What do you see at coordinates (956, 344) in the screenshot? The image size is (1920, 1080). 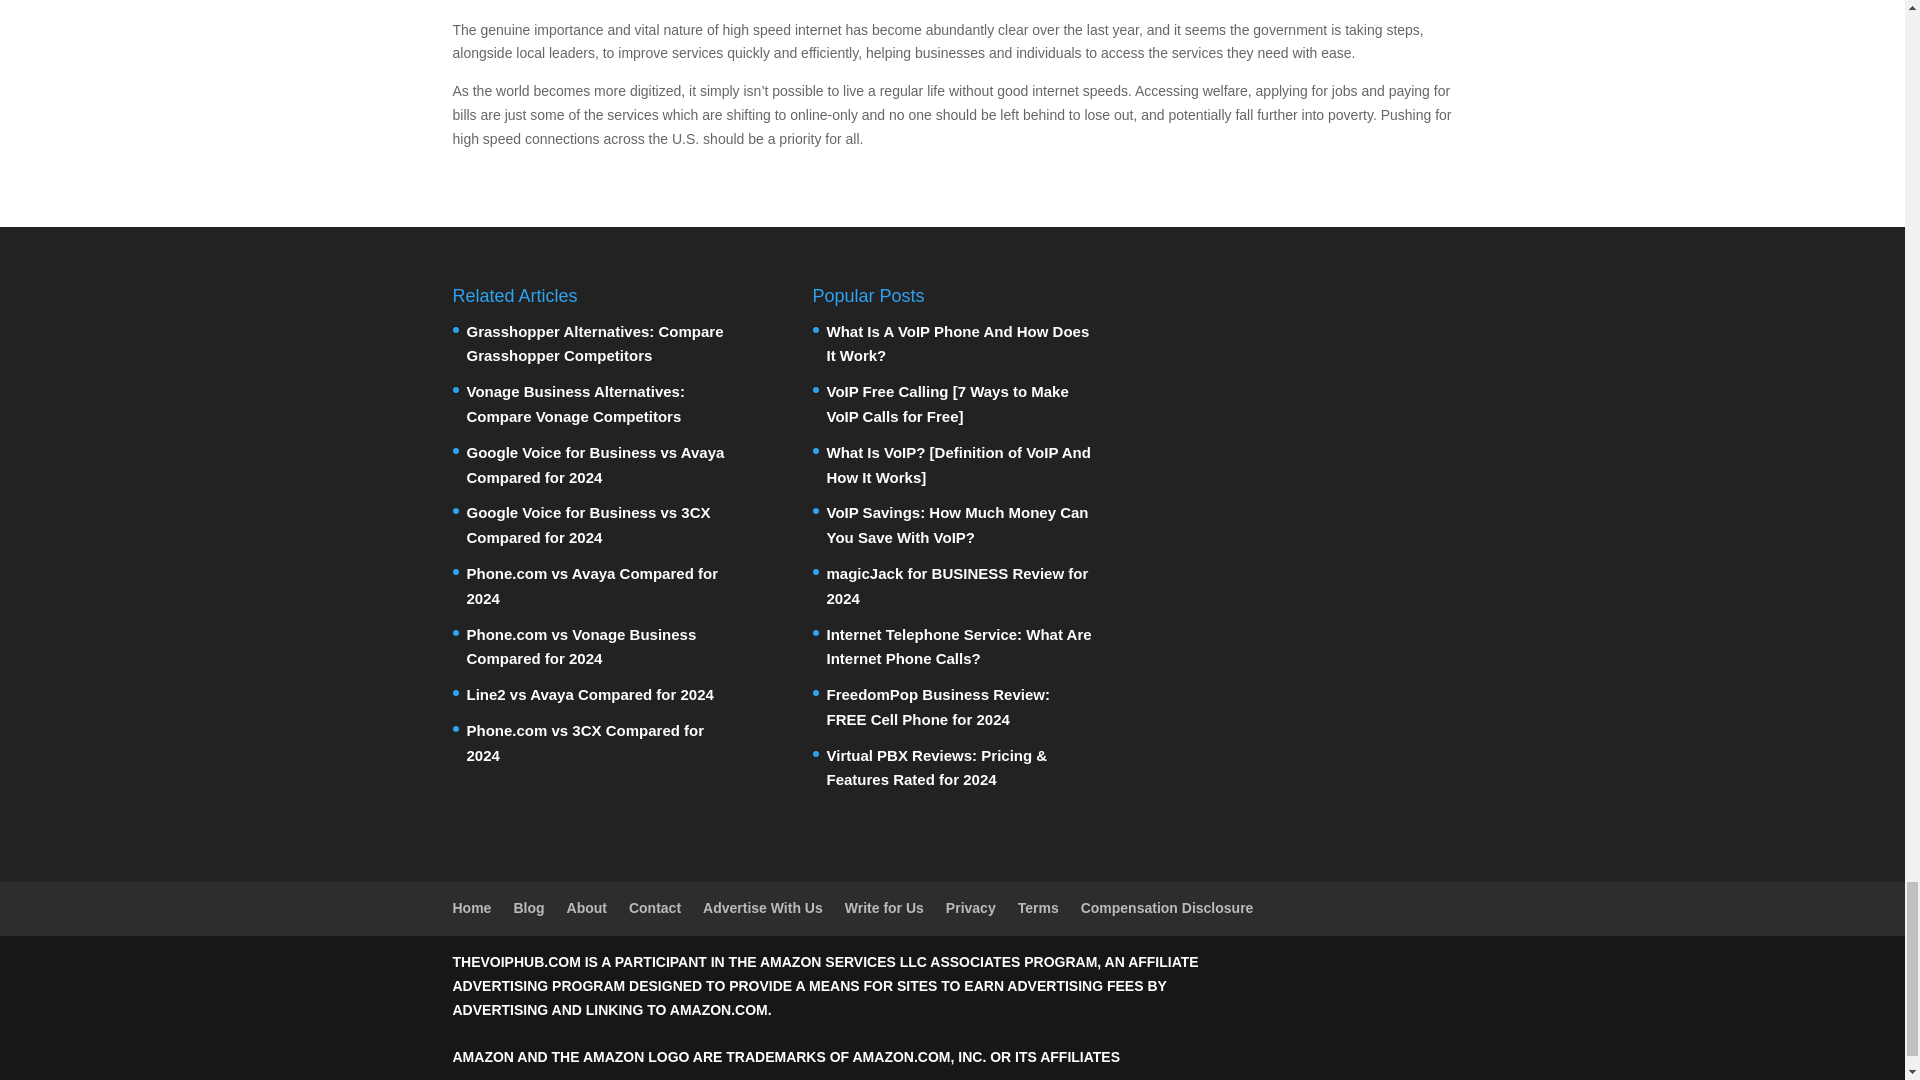 I see `What Is A VoIP Phone And How Does It Work?` at bounding box center [956, 344].